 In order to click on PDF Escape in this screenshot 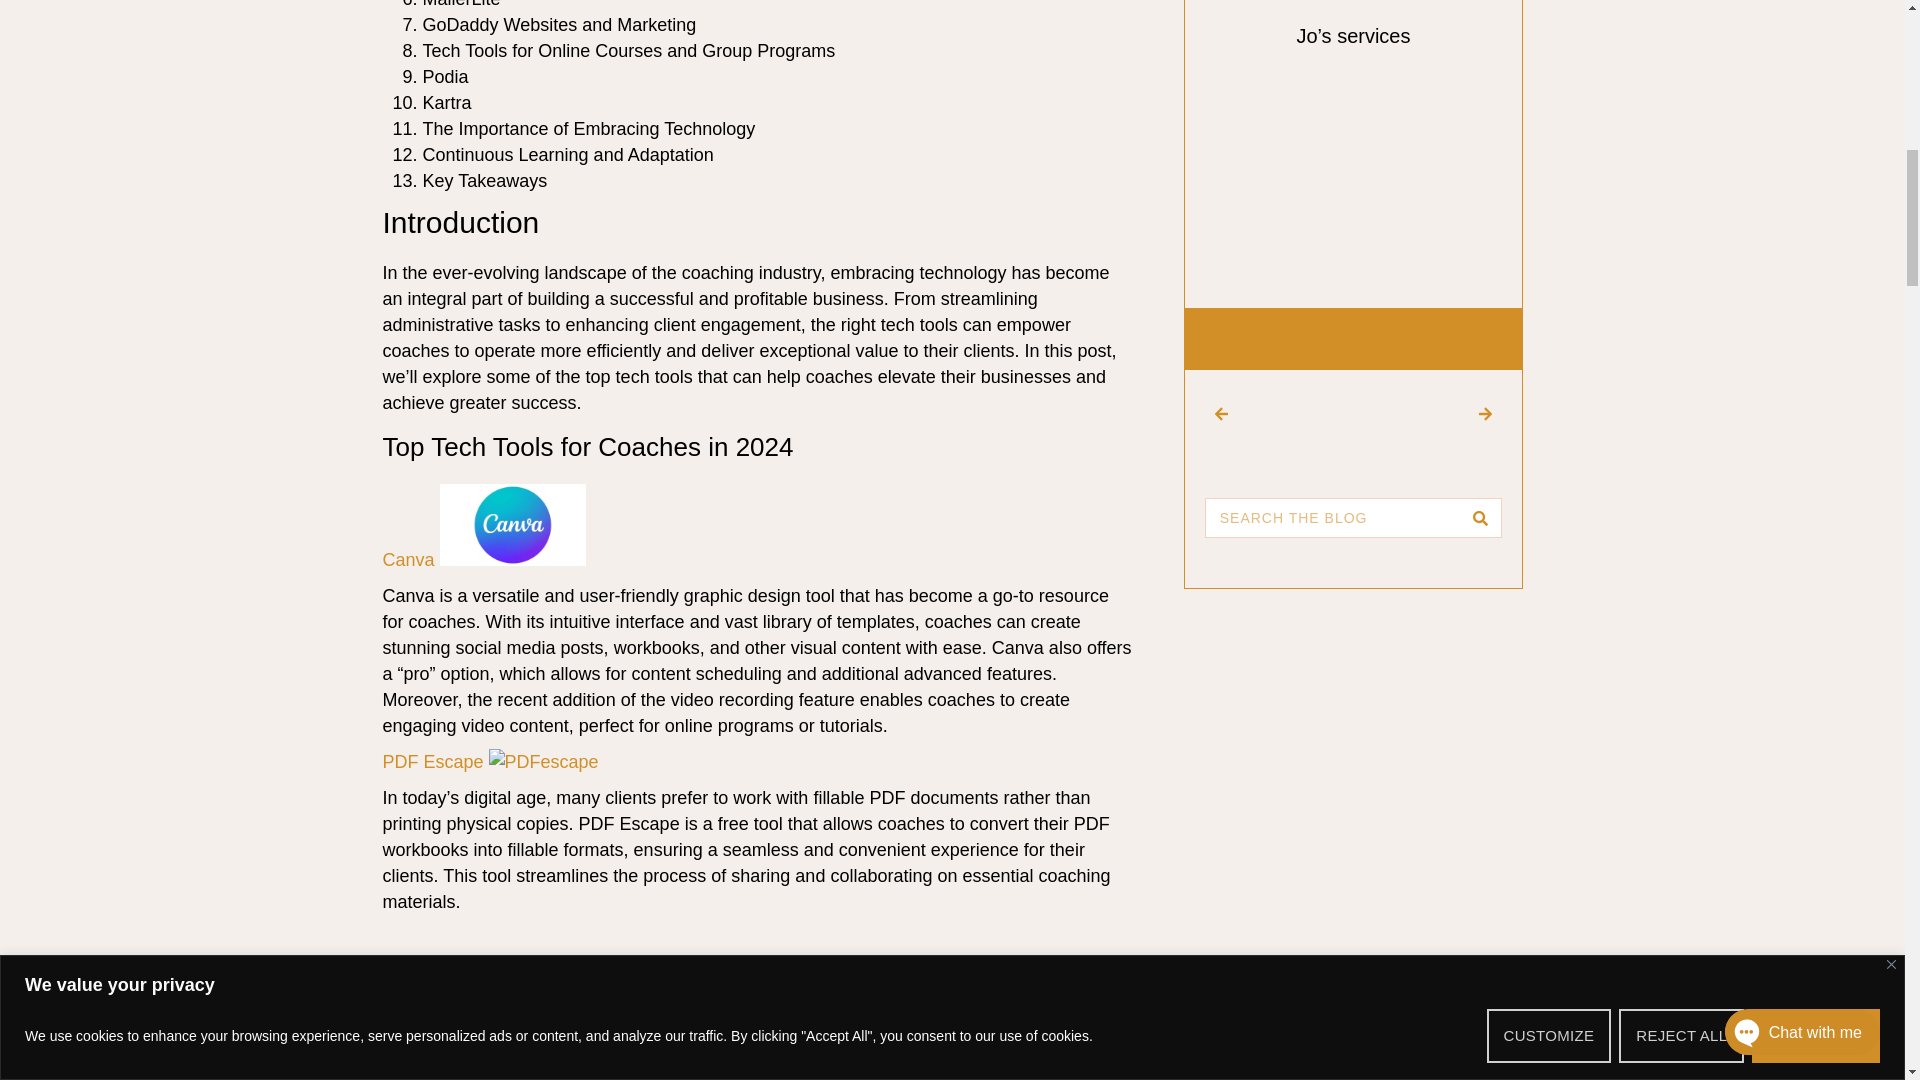, I will do `click(490, 762)`.